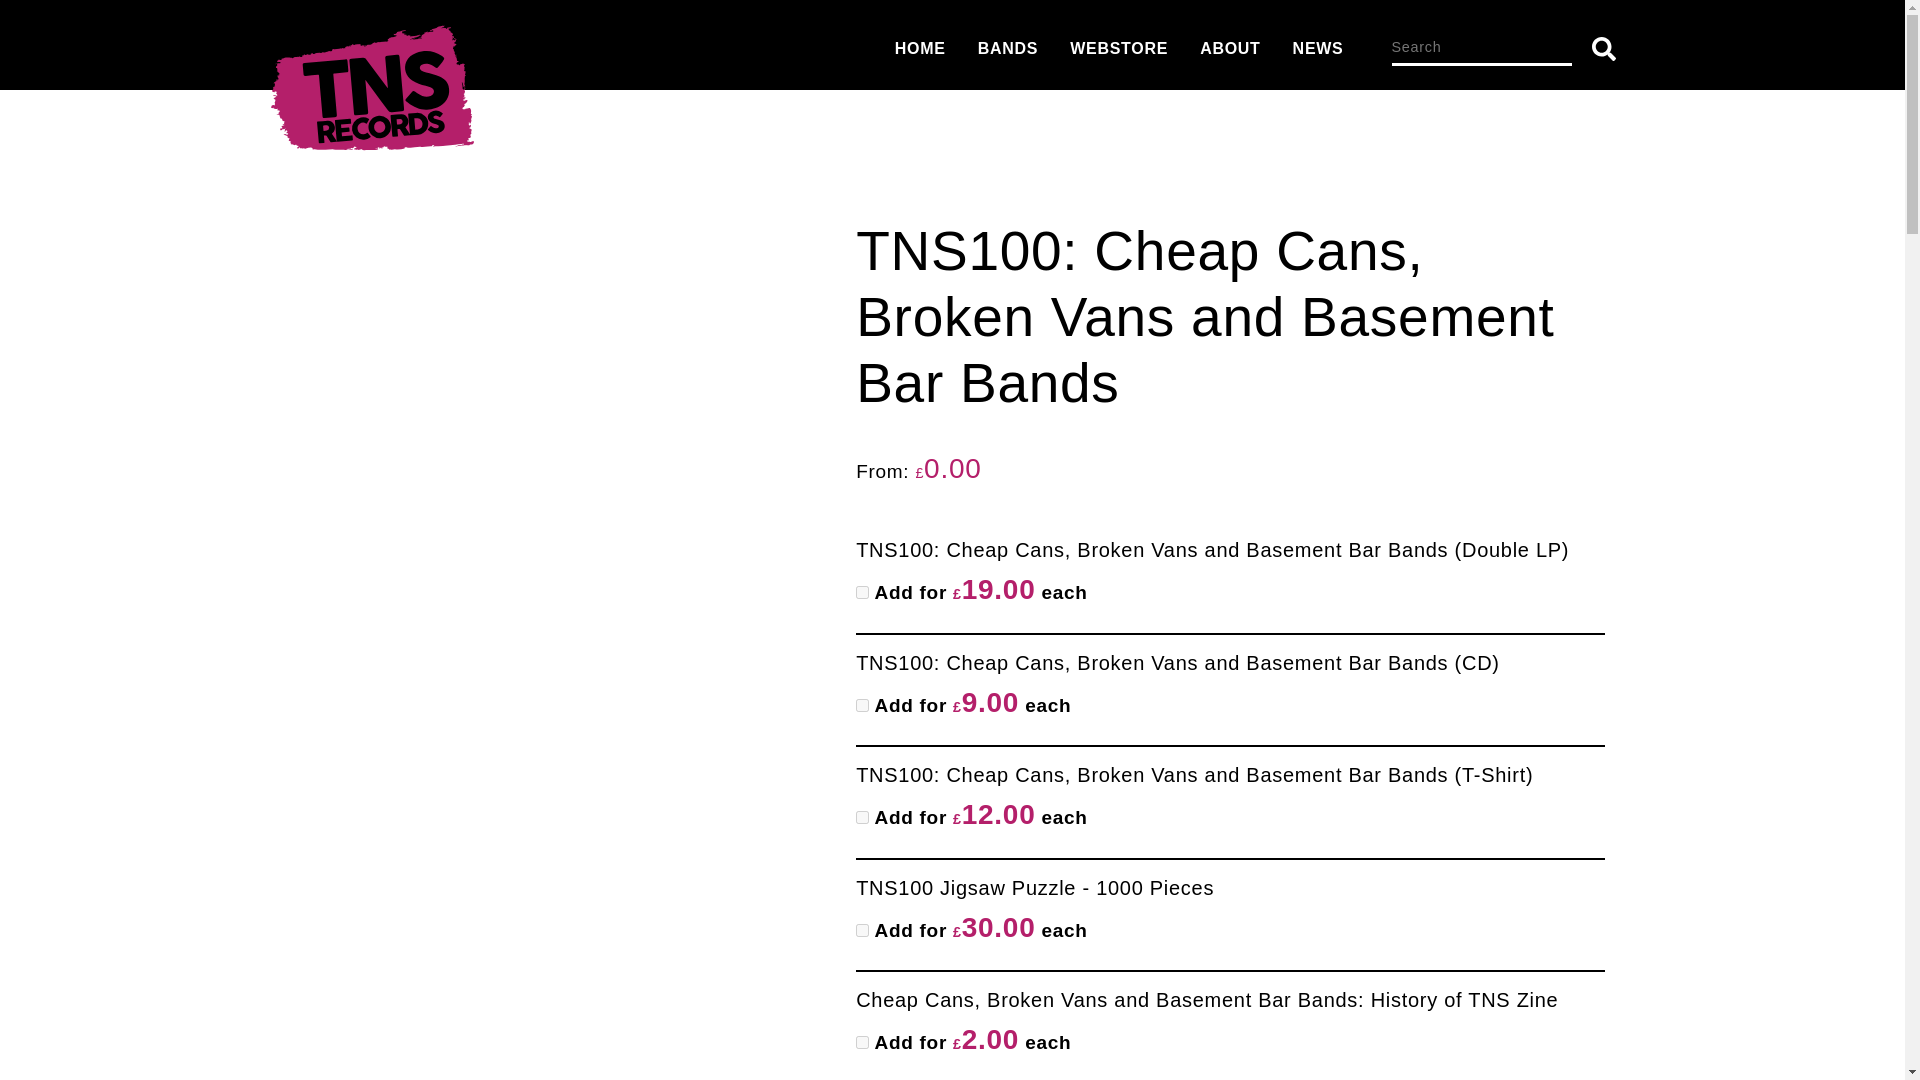  What do you see at coordinates (920, 48) in the screenshot?
I see `HOME` at bounding box center [920, 48].